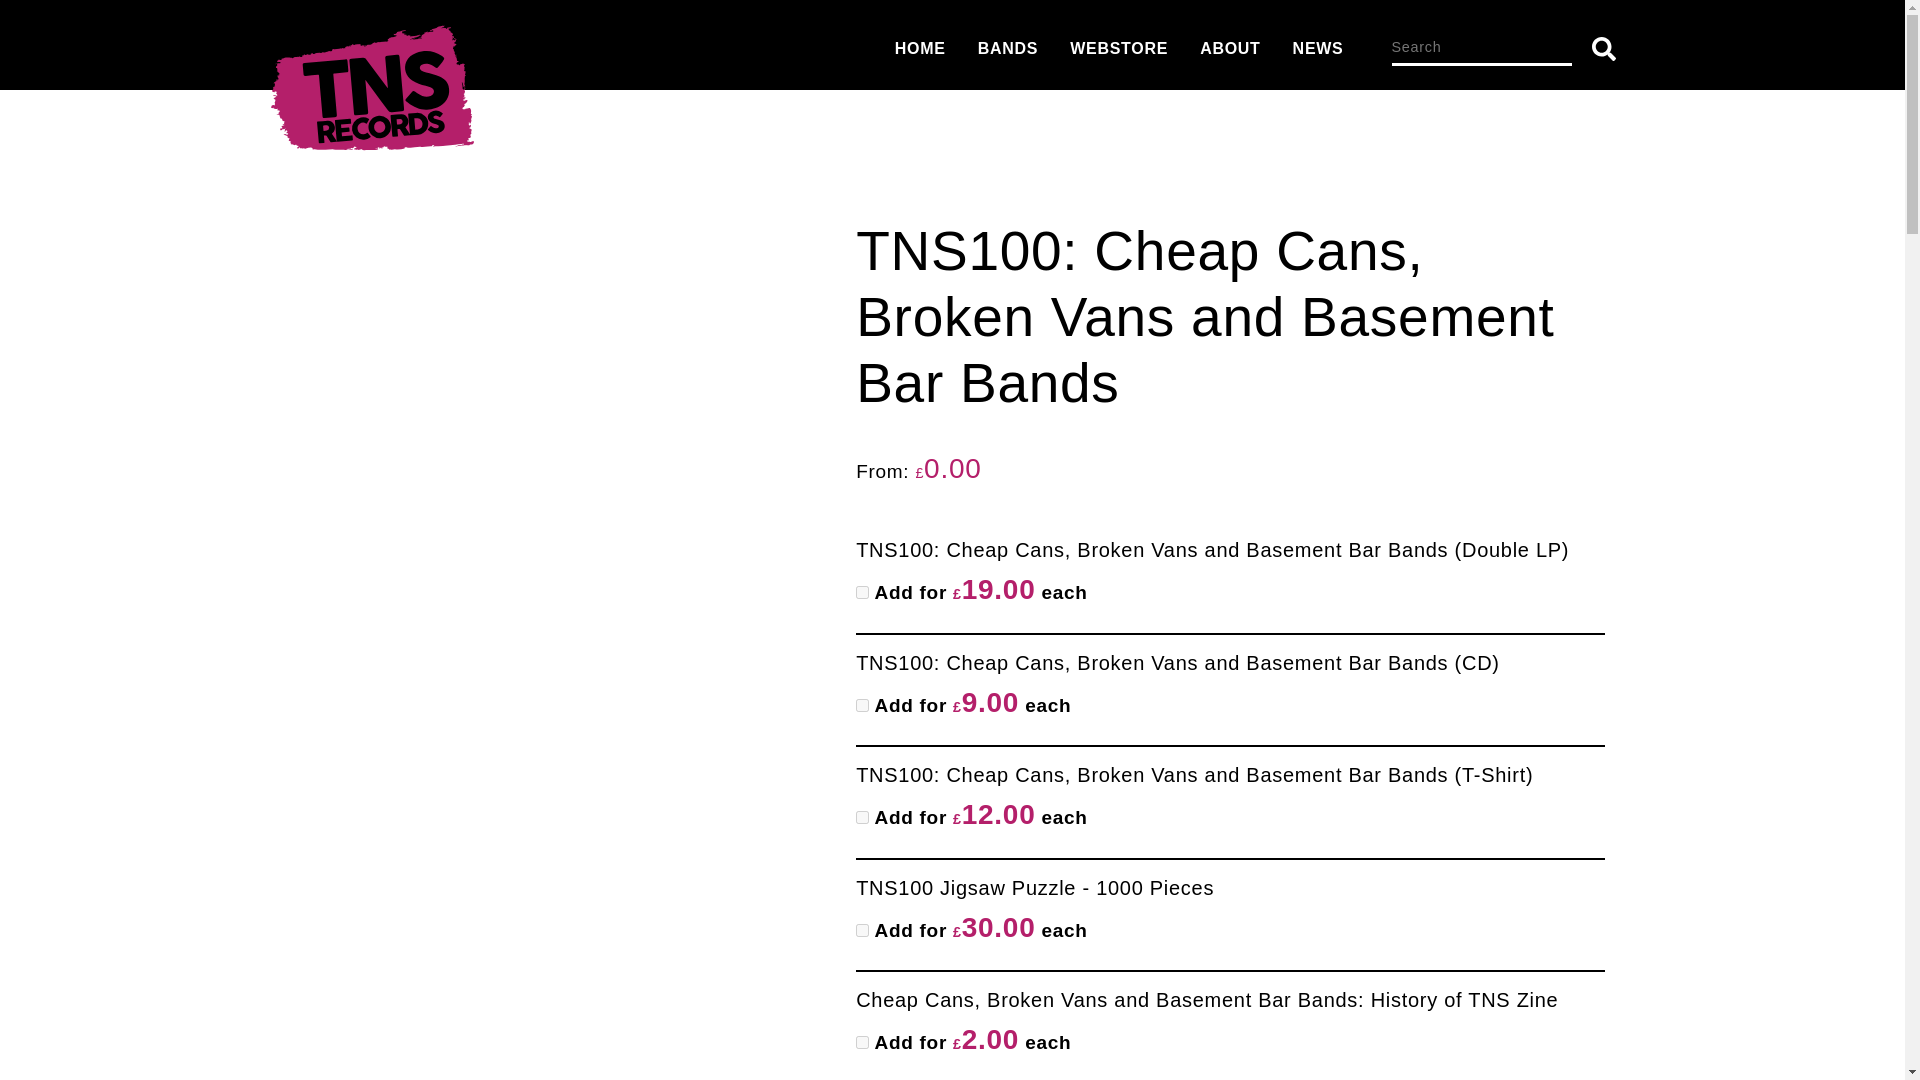  What do you see at coordinates (920, 48) in the screenshot?
I see `HOME` at bounding box center [920, 48].